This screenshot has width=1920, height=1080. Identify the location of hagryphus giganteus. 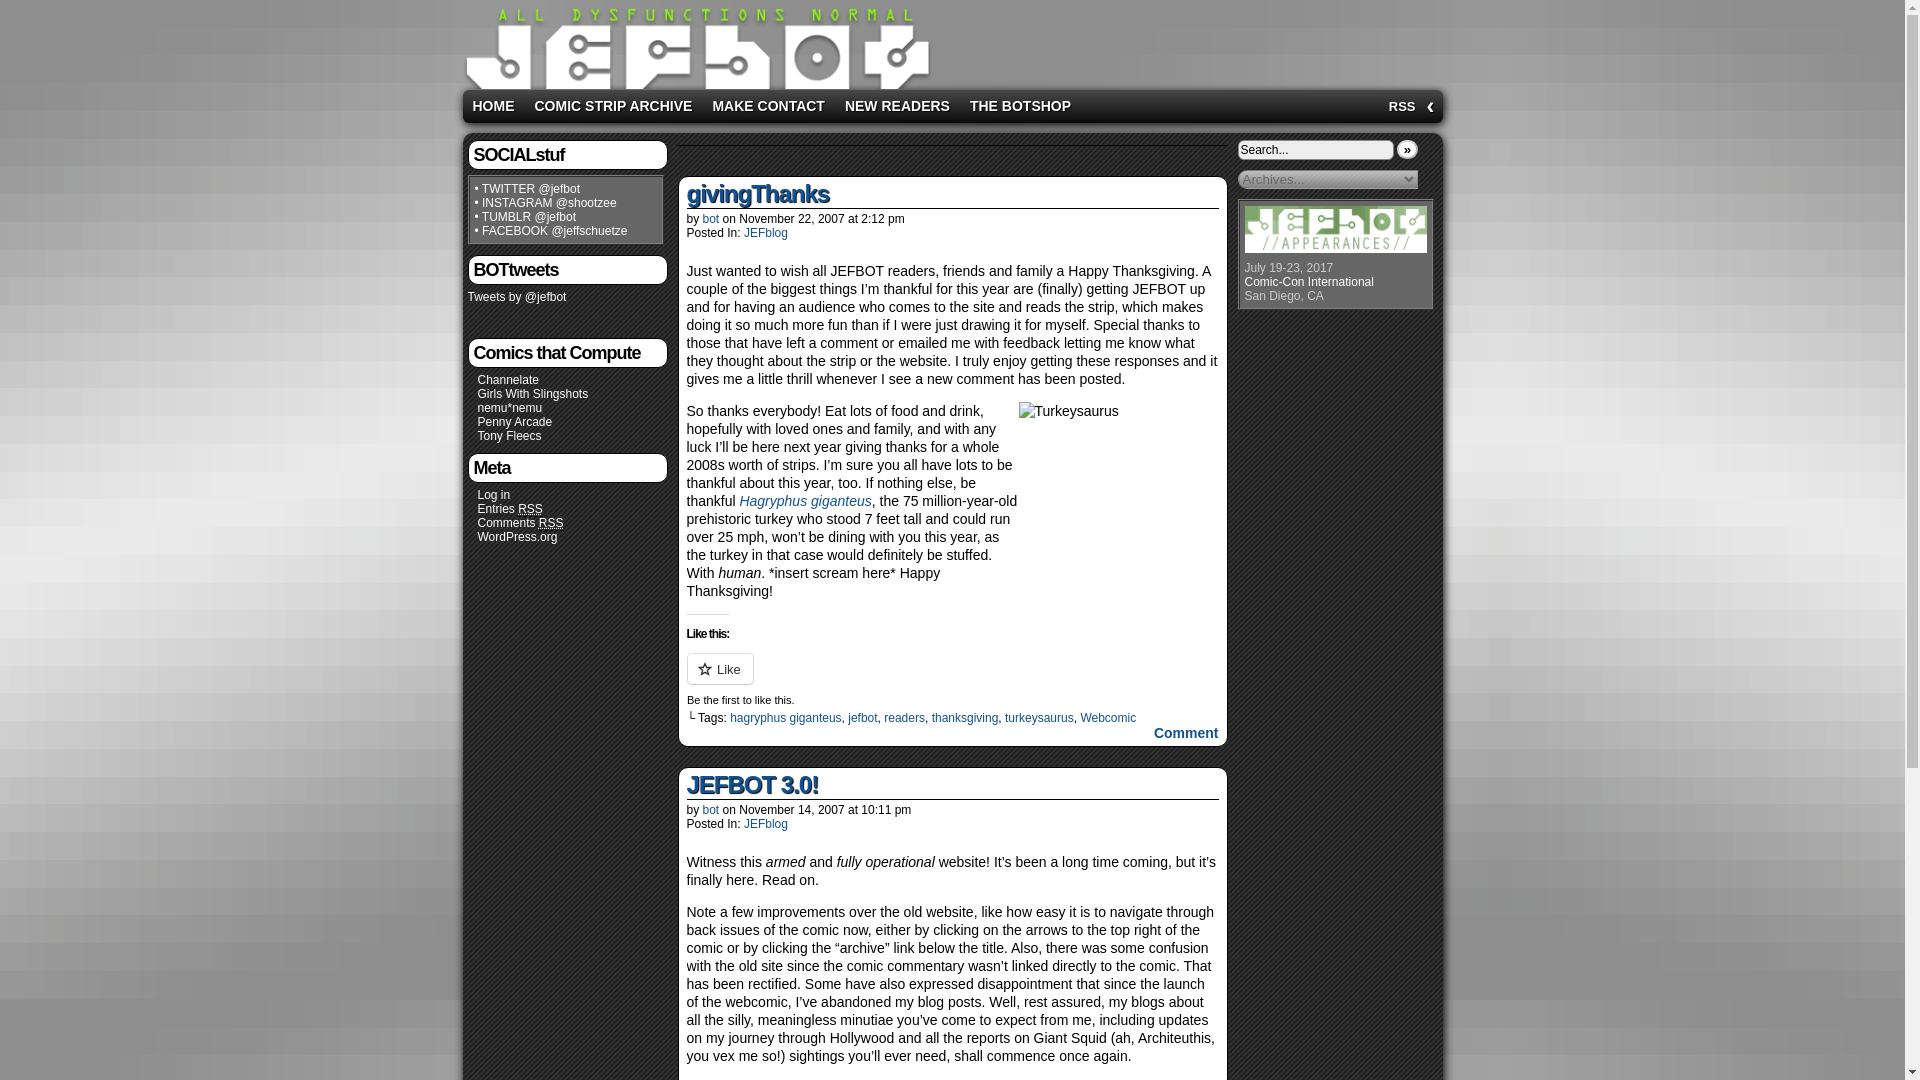
(784, 717).